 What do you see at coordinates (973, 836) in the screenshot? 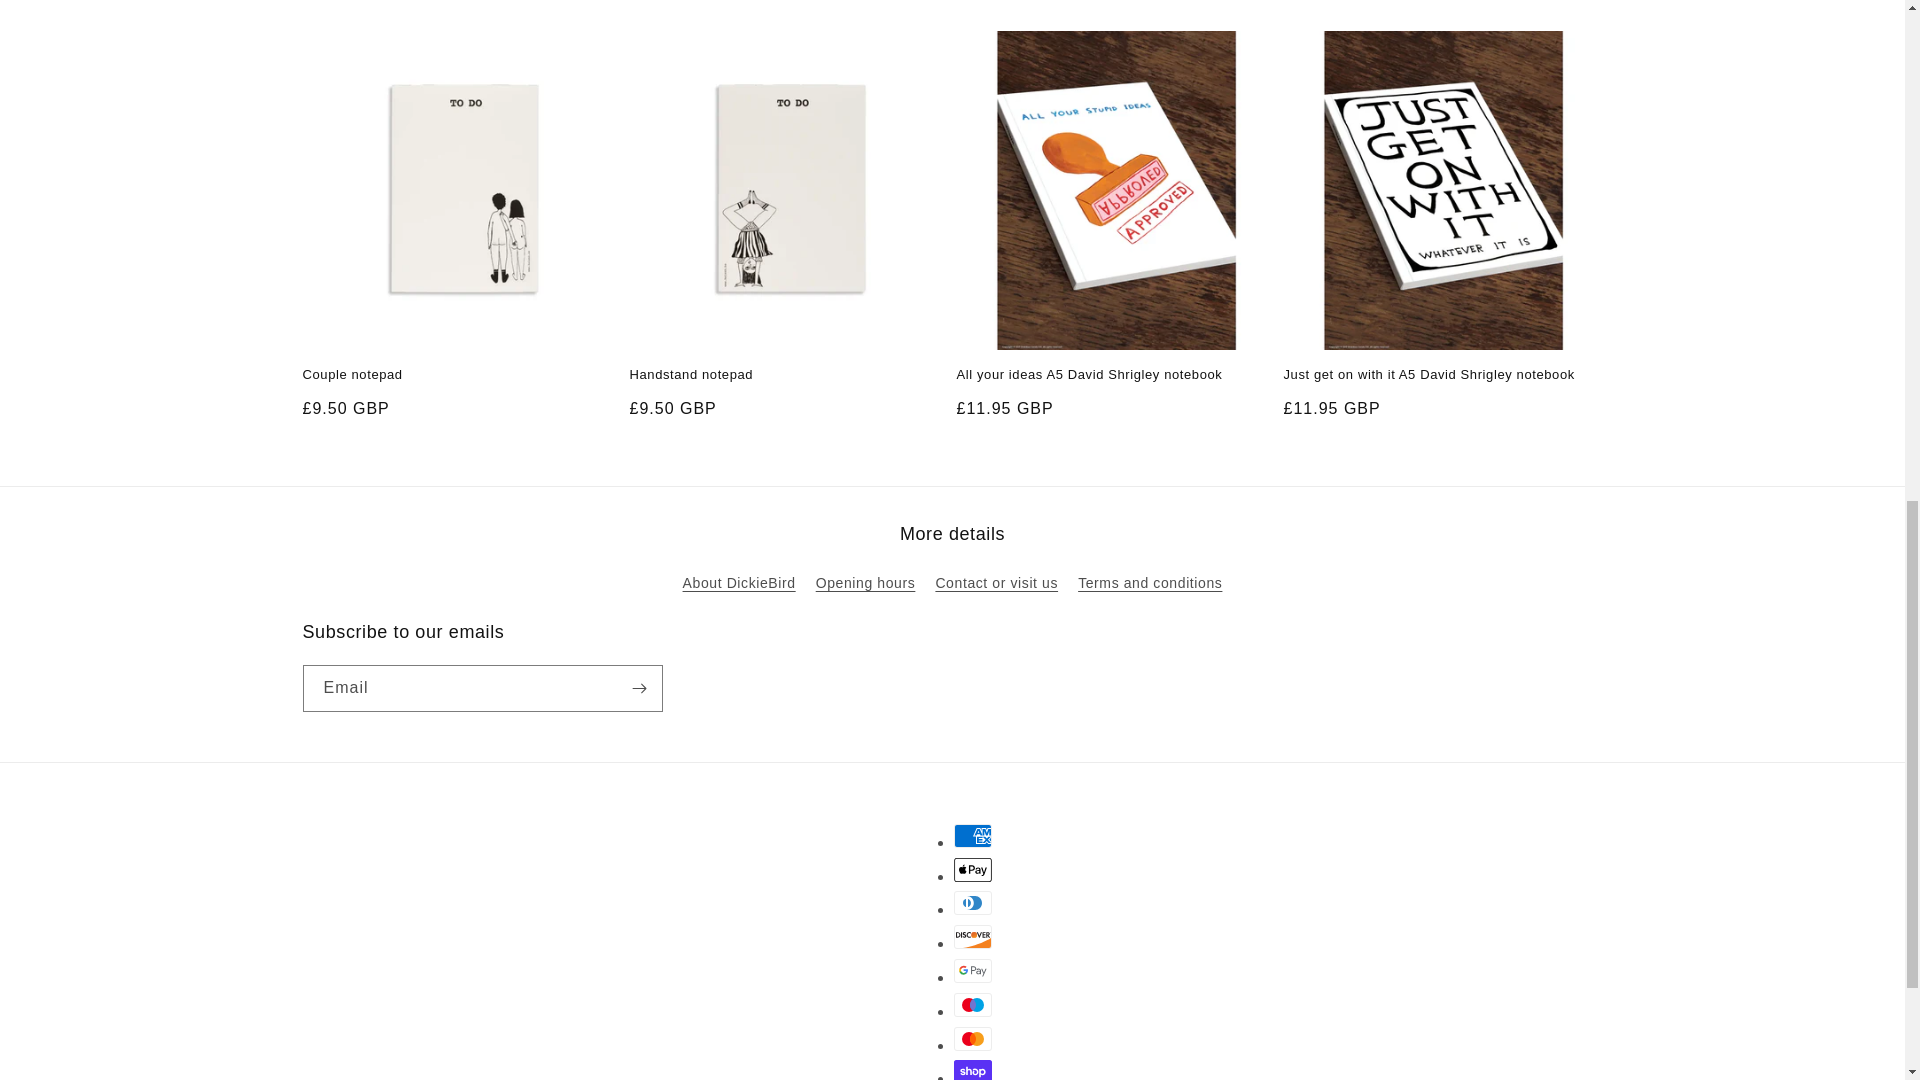
I see `American Express` at bounding box center [973, 836].